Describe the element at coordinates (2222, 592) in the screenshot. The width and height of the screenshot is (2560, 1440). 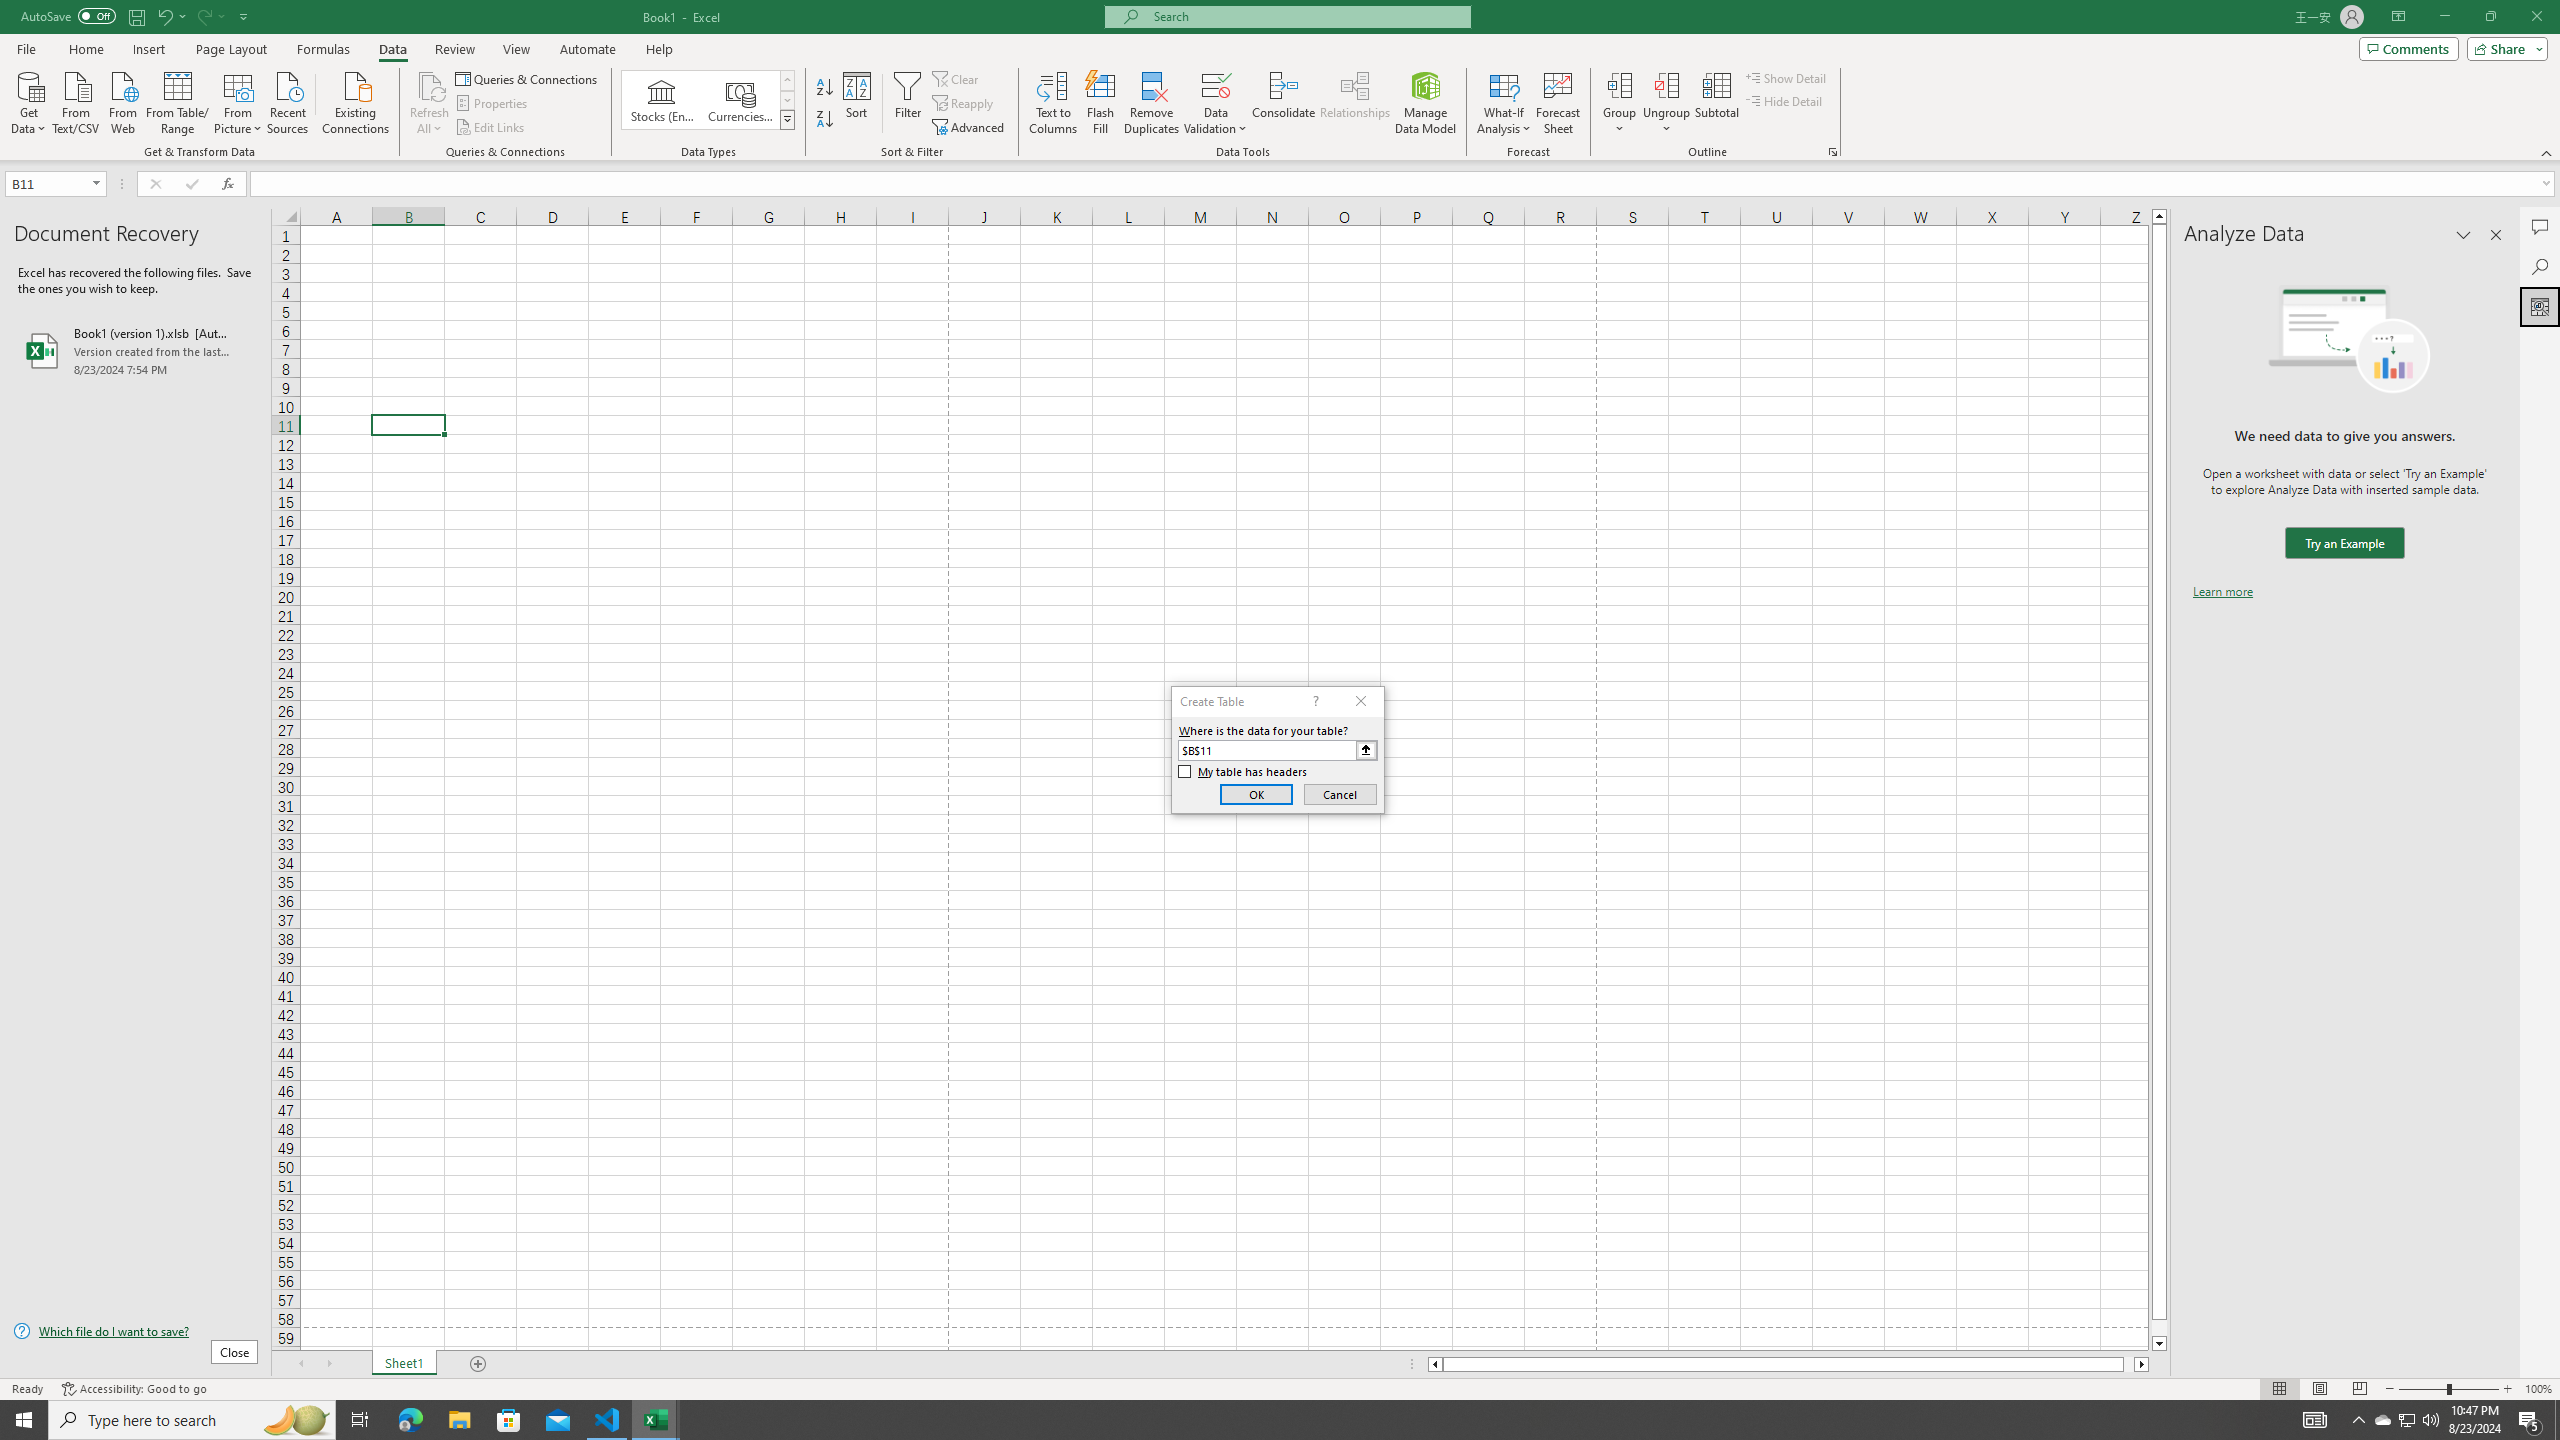
I see `Learn more` at that location.